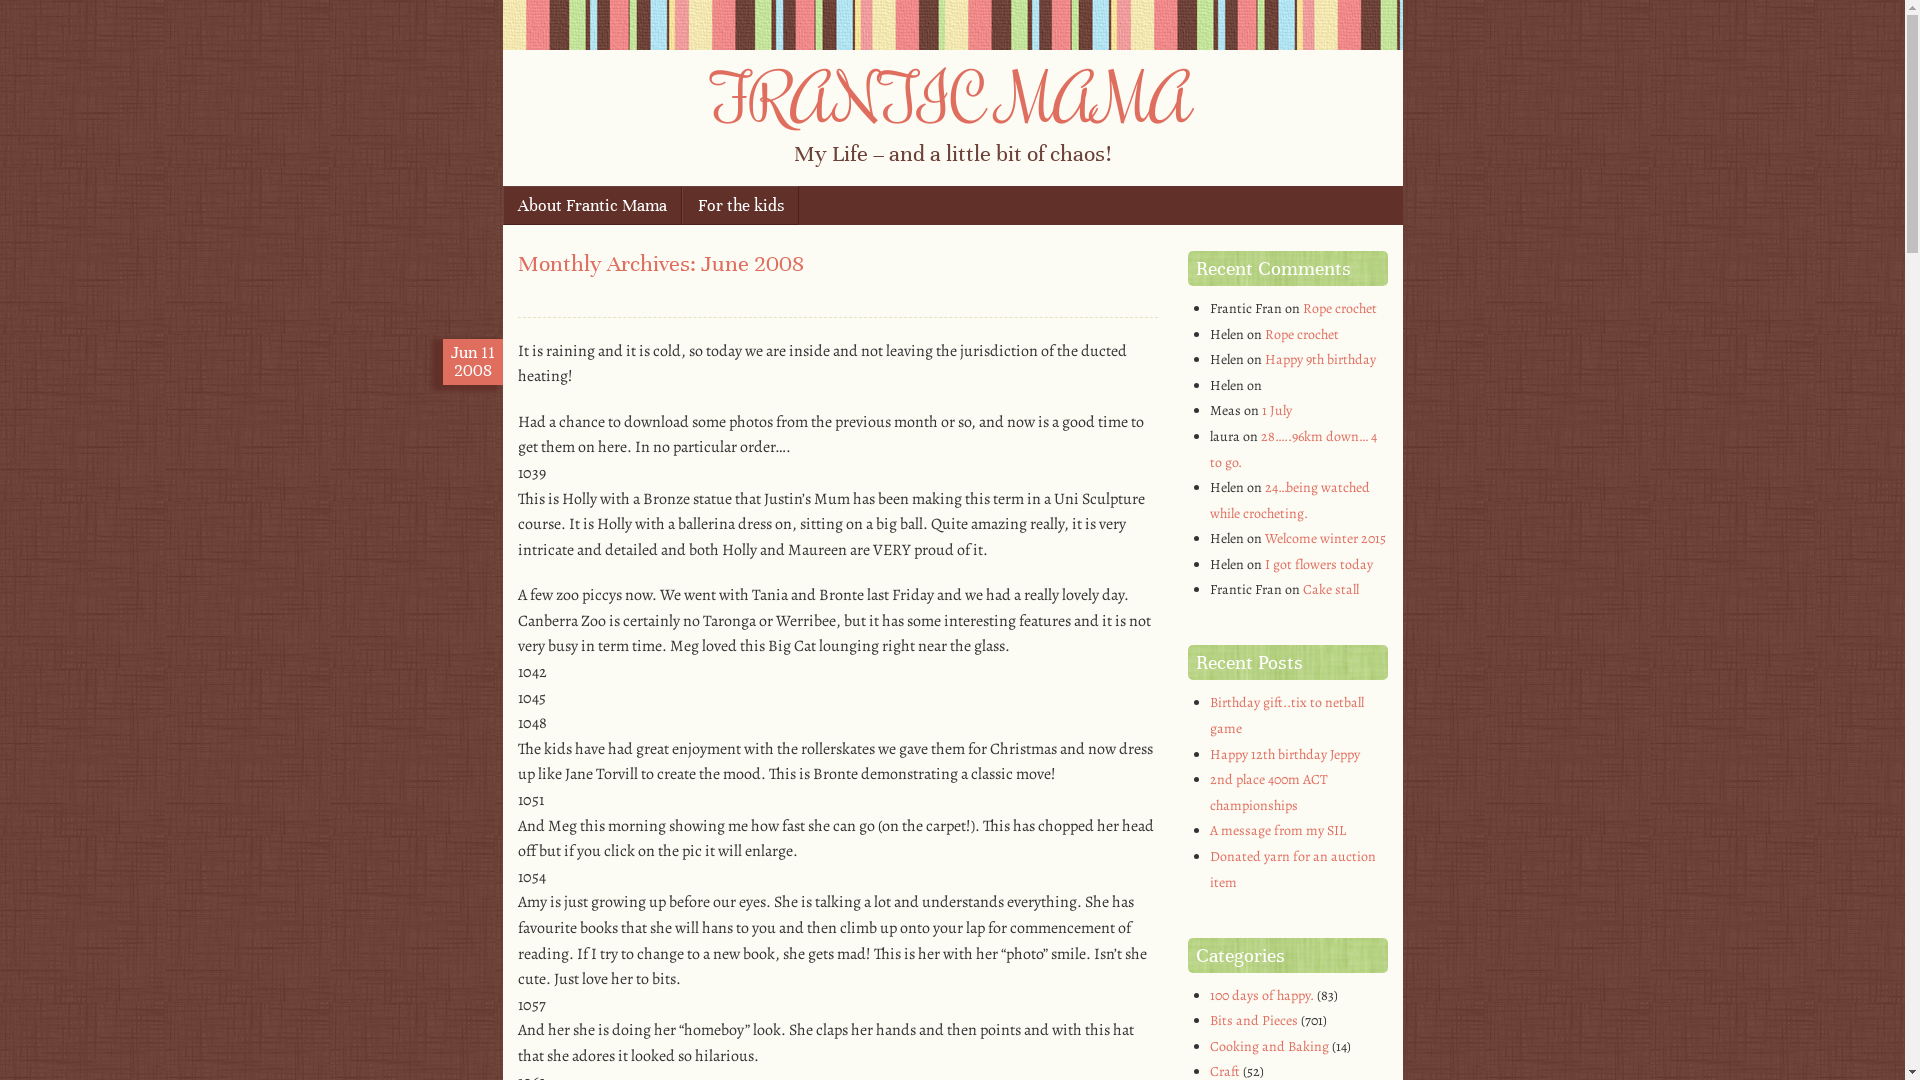 This screenshot has width=1920, height=1080. What do you see at coordinates (1320, 360) in the screenshot?
I see `Happy 9th birthday` at bounding box center [1320, 360].